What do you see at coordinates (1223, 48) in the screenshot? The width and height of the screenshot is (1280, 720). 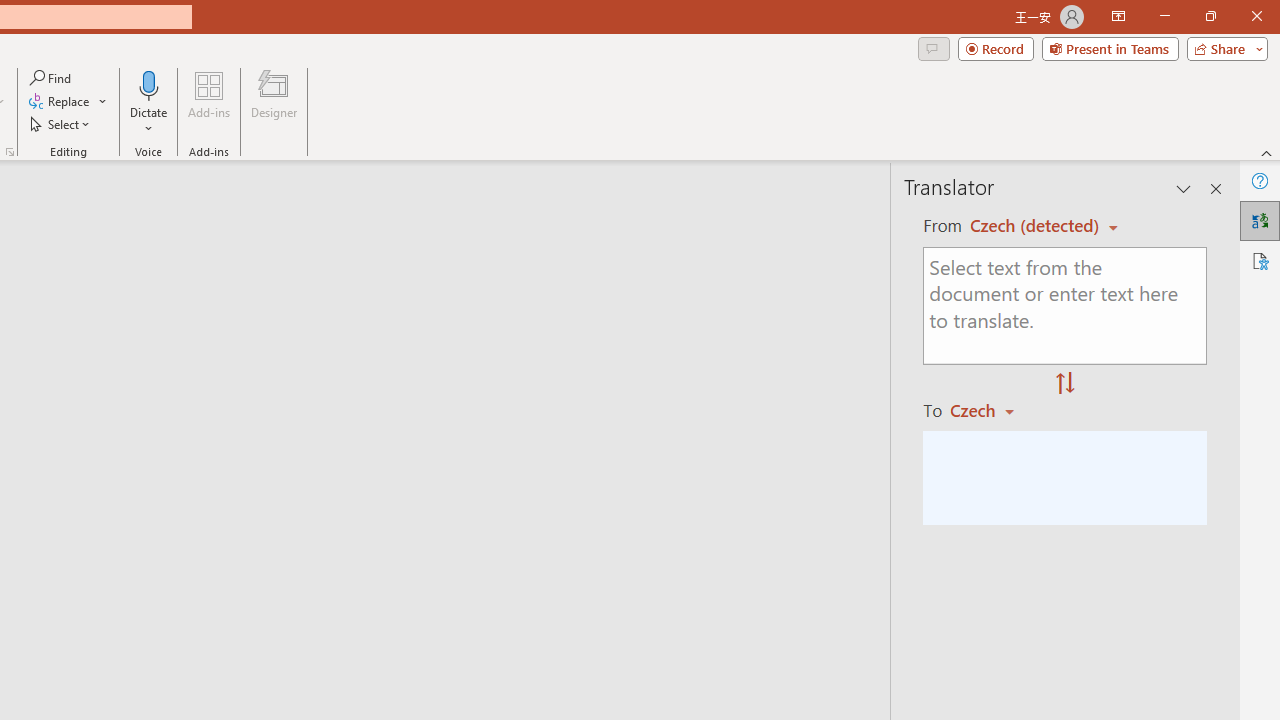 I see `Share` at bounding box center [1223, 48].